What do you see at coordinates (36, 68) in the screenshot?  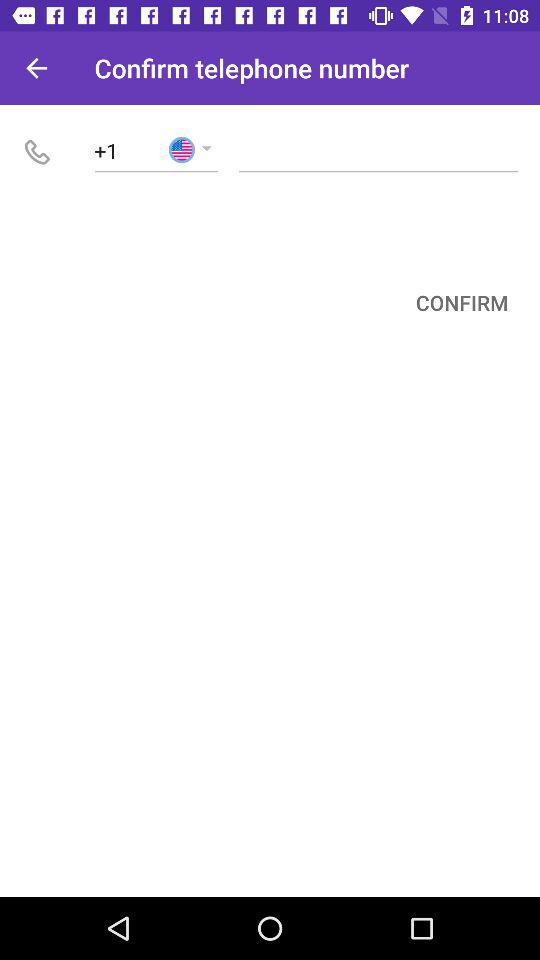 I see `open icon next to confirm telephone number item` at bounding box center [36, 68].